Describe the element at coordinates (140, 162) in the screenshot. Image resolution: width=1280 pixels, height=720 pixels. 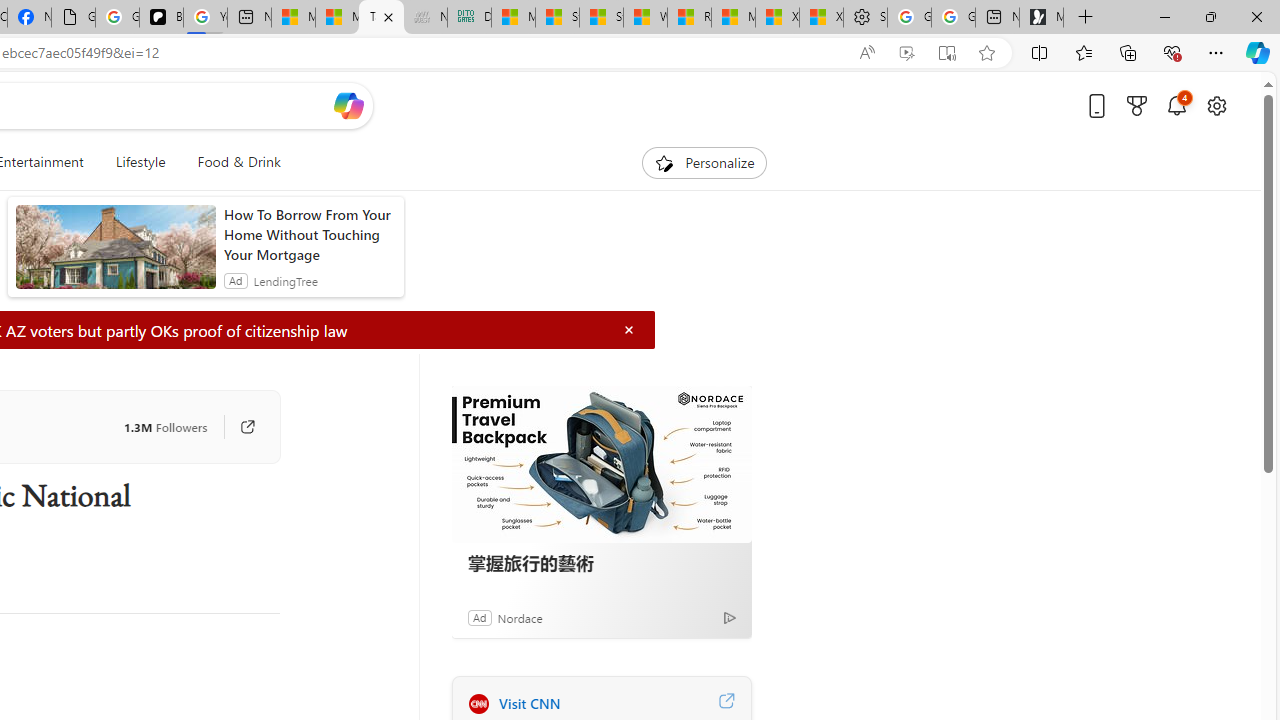
I see `Lifestyle` at that location.